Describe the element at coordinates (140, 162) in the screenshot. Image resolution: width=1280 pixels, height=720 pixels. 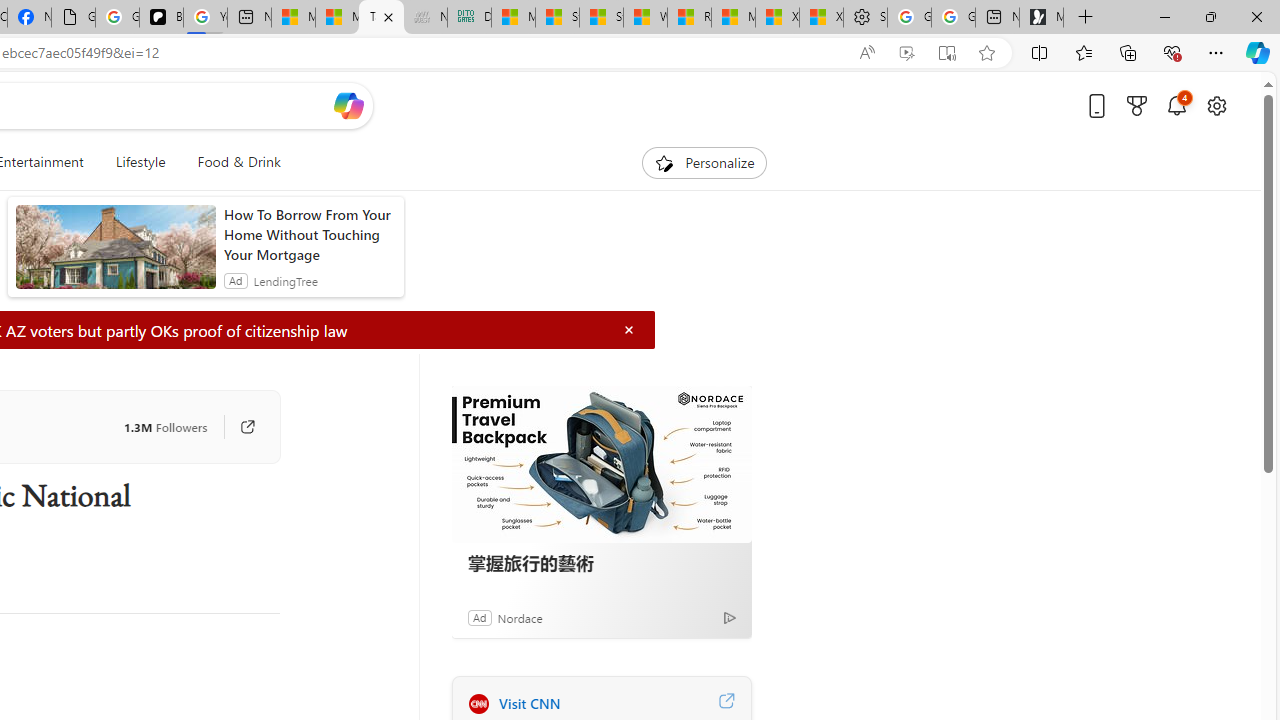
I see `Lifestyle` at that location.